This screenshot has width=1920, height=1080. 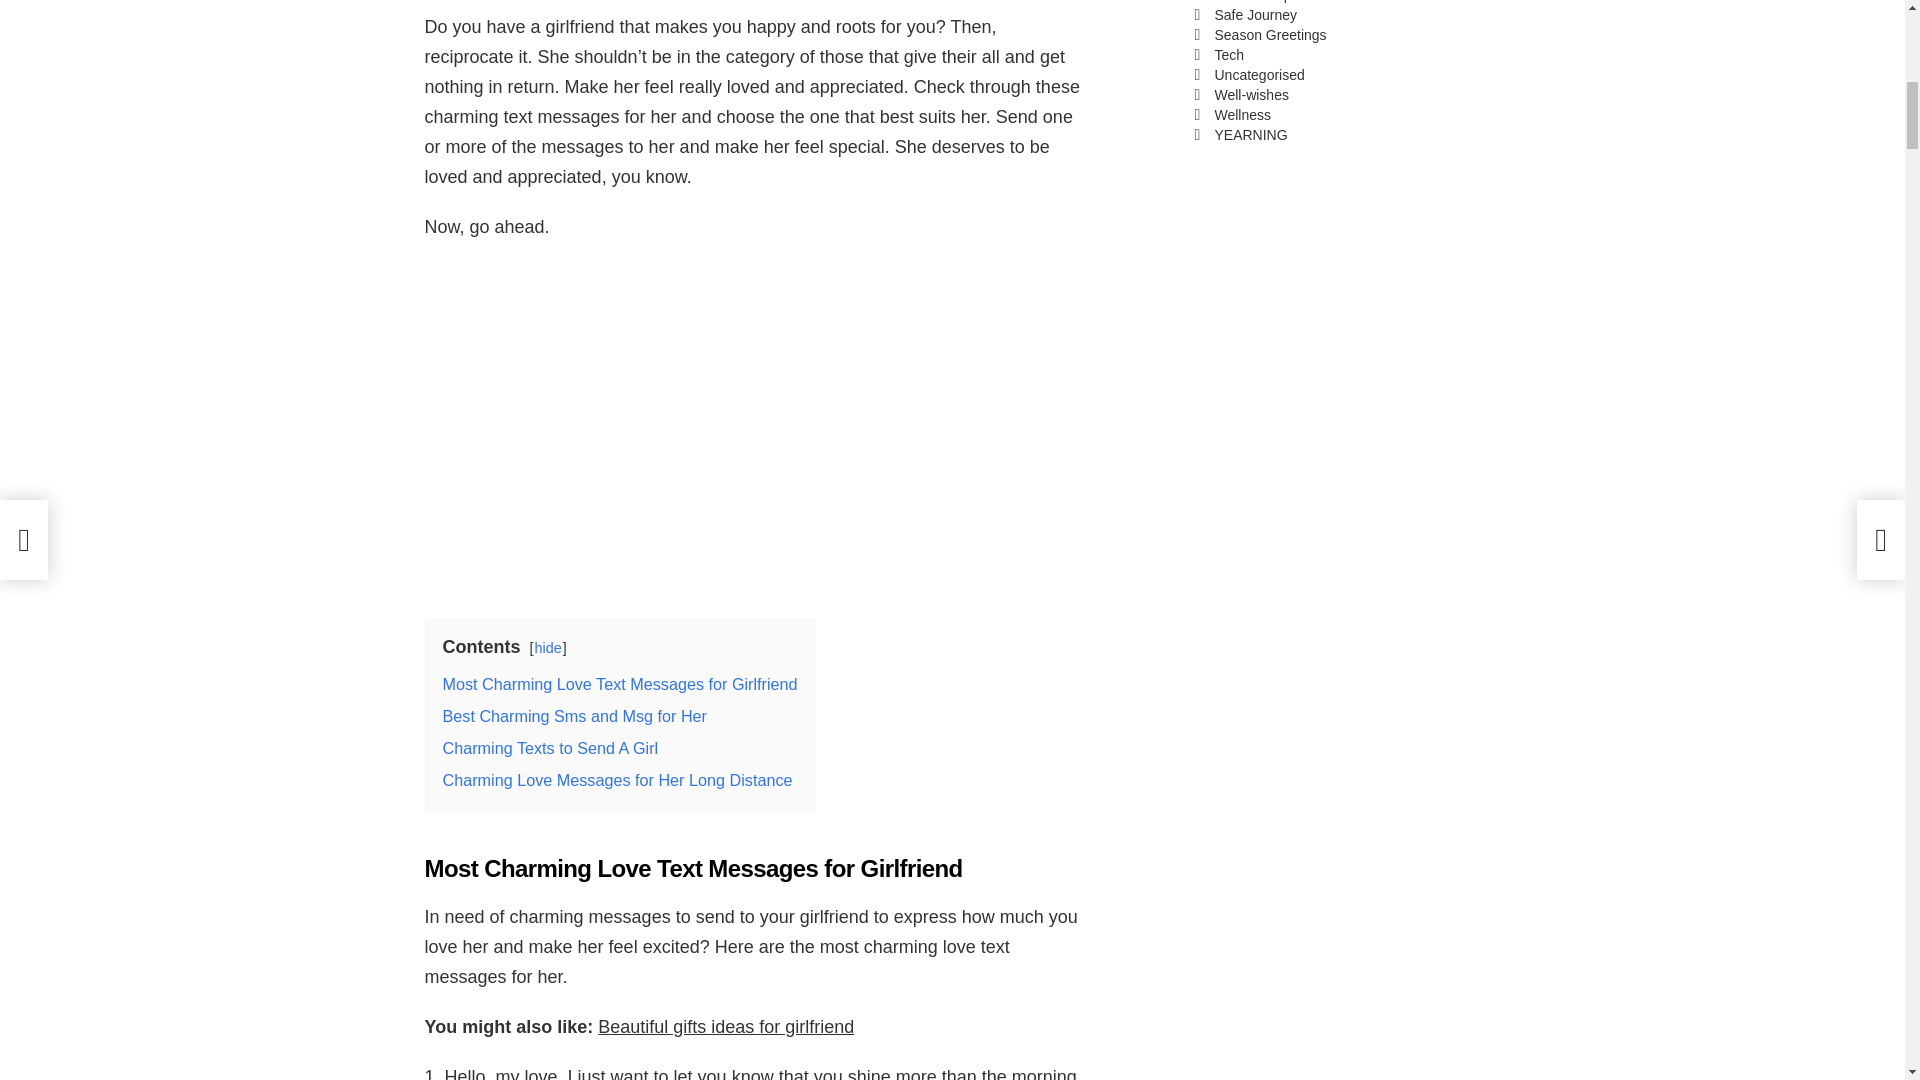 What do you see at coordinates (616, 780) in the screenshot?
I see `Charming Love Messages for Her Long Distance` at bounding box center [616, 780].